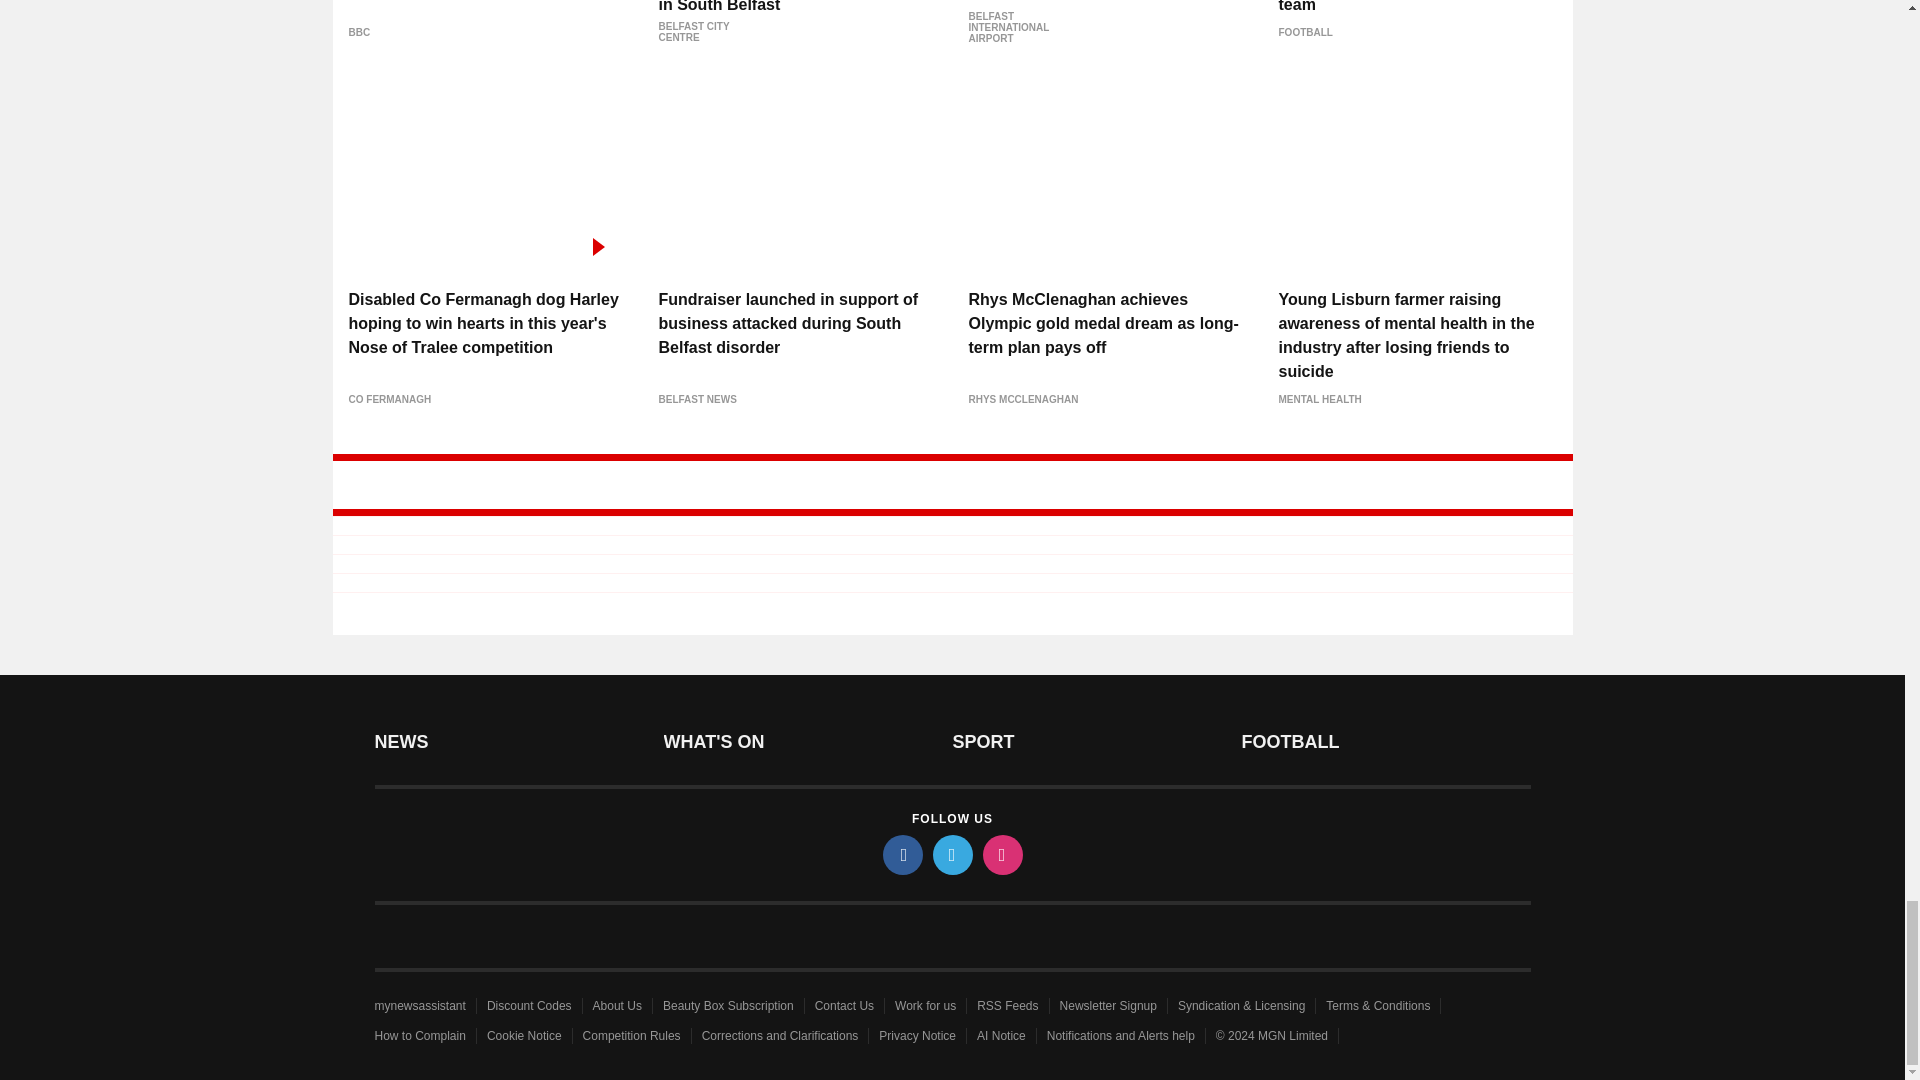  What do you see at coordinates (951, 854) in the screenshot?
I see `twitter` at bounding box center [951, 854].